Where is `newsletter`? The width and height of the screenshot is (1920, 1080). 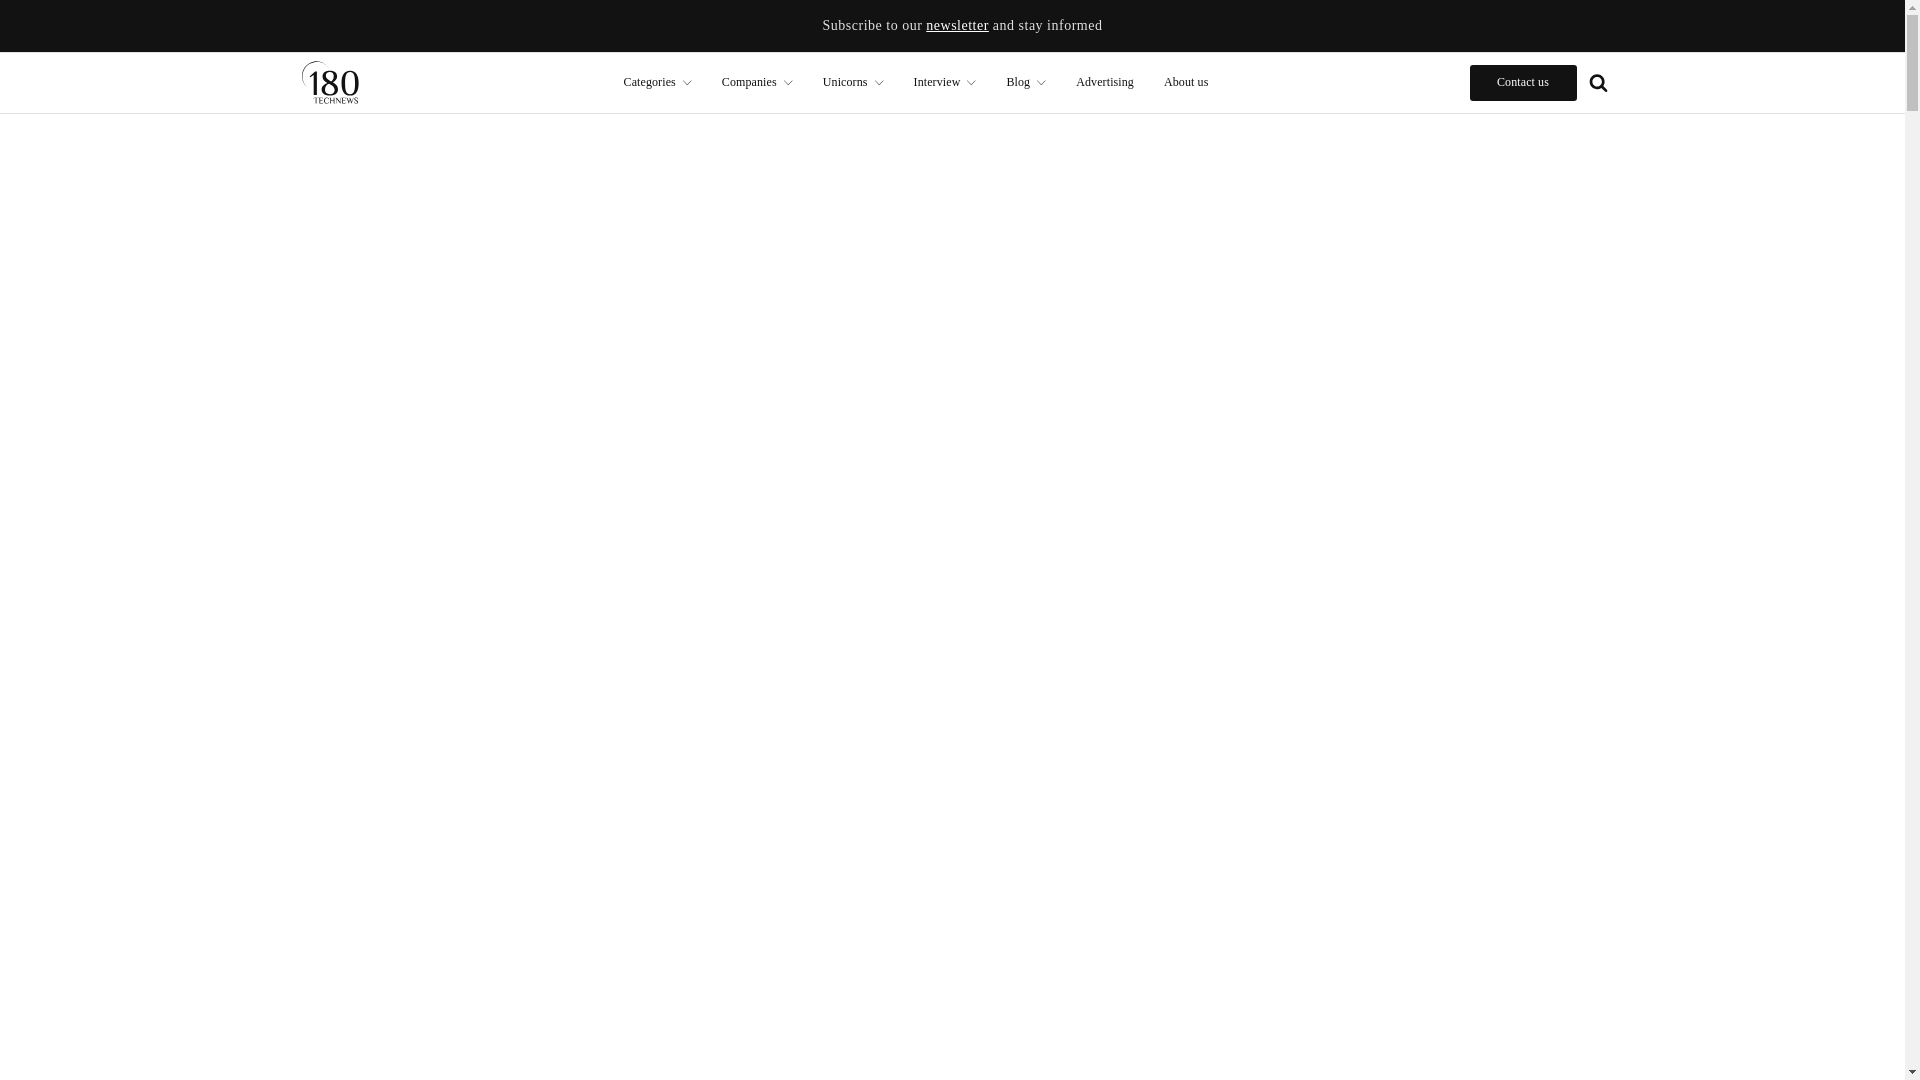
newsletter is located at coordinates (956, 26).